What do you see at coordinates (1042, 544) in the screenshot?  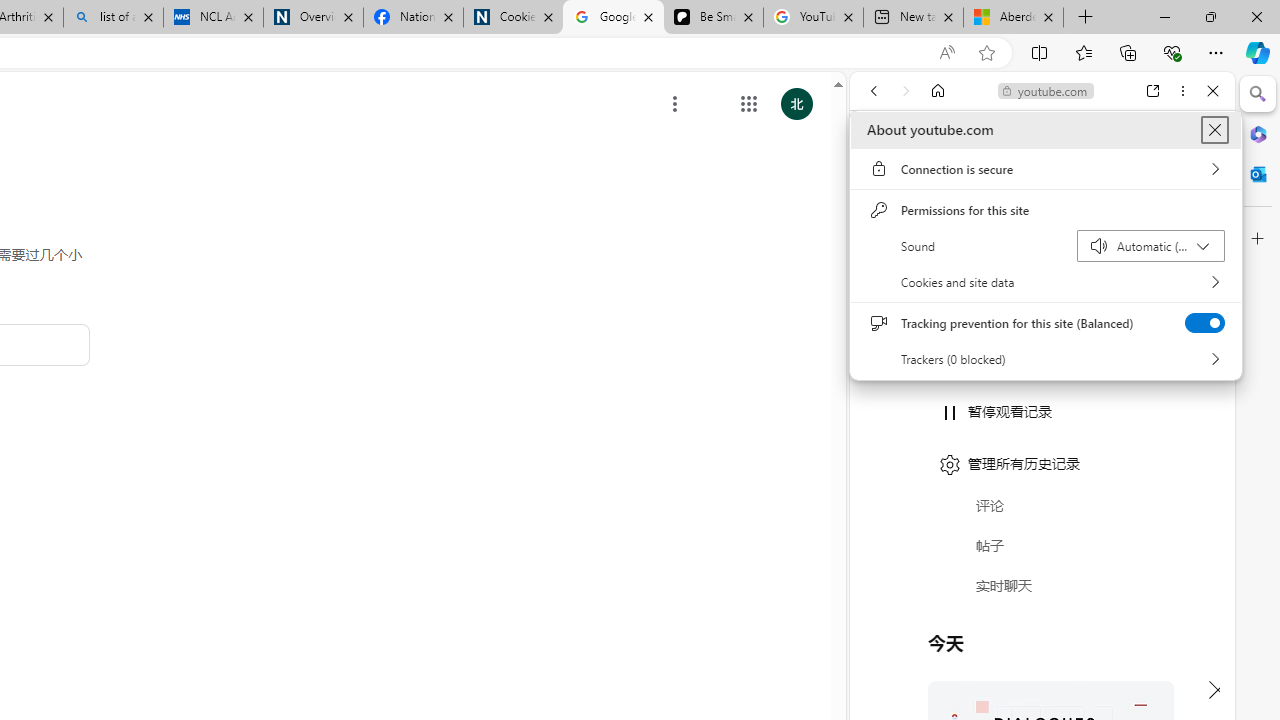 I see `Music` at bounding box center [1042, 544].